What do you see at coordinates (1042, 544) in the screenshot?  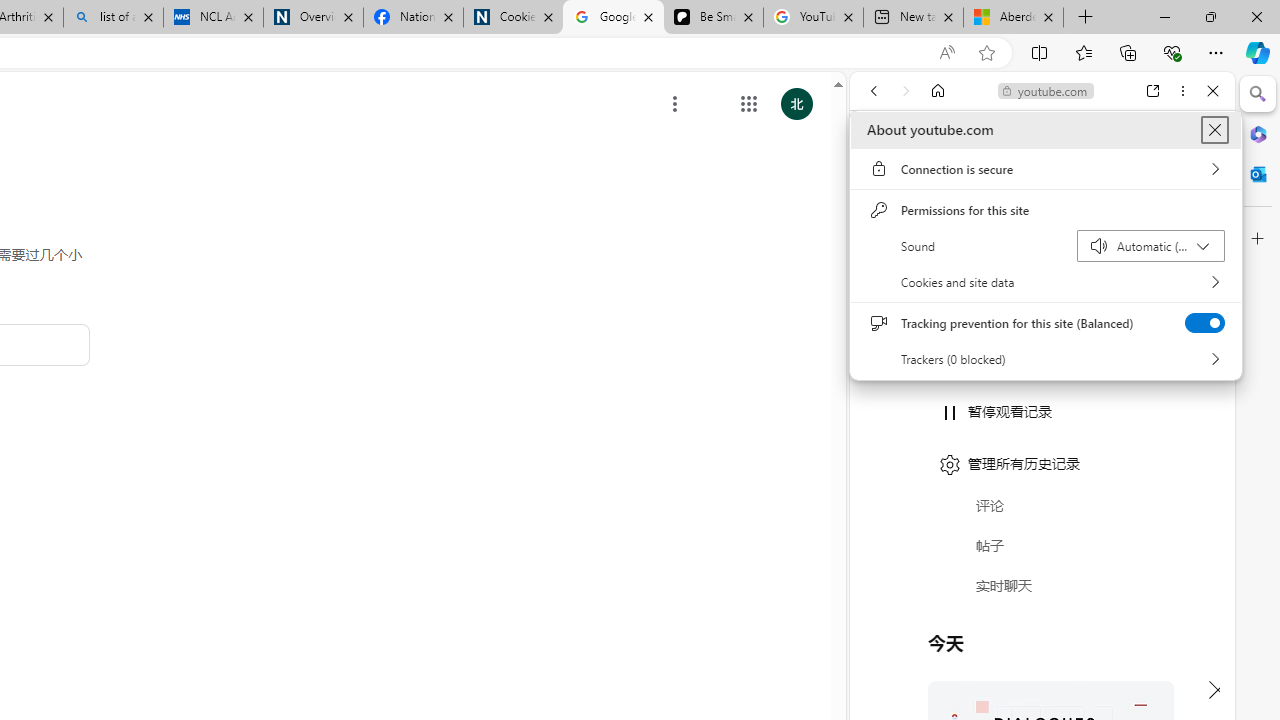 I see `Music` at bounding box center [1042, 544].